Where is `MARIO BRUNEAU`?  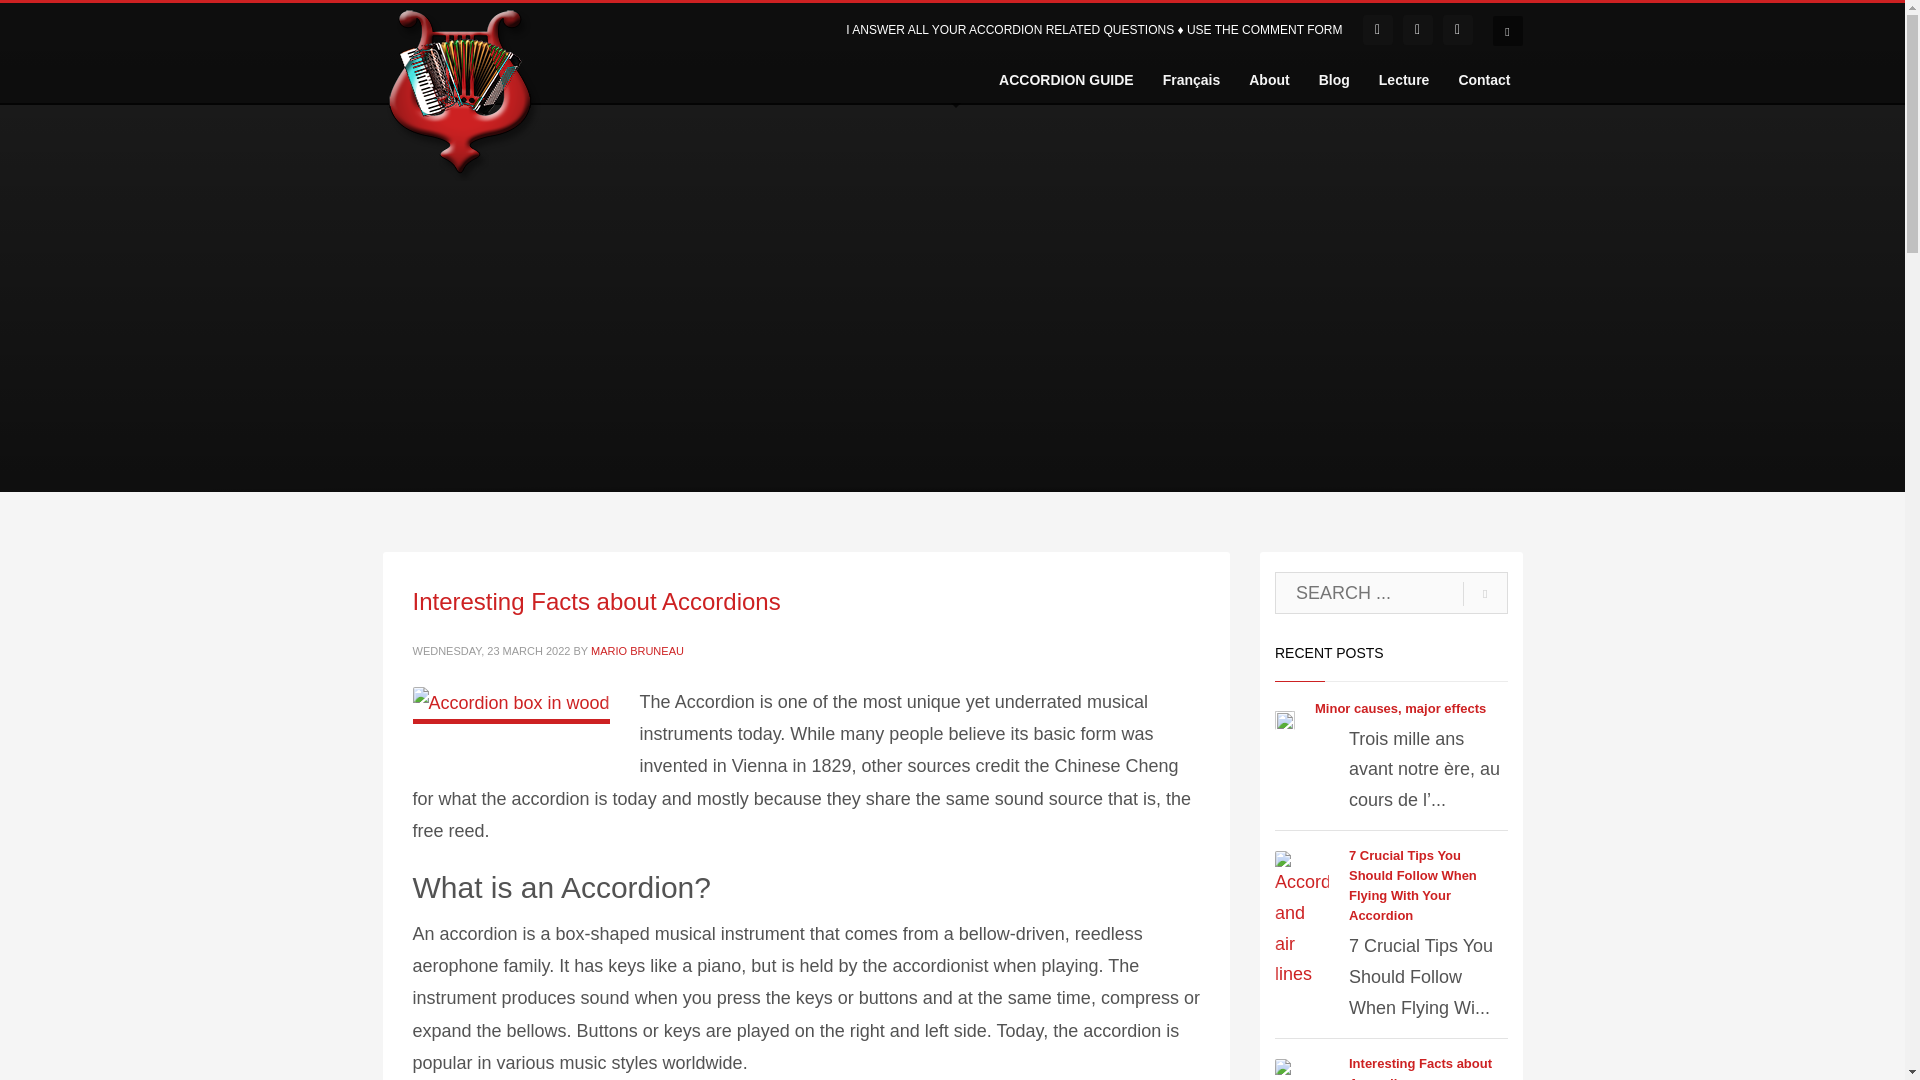 MARIO BRUNEAU is located at coordinates (637, 650).